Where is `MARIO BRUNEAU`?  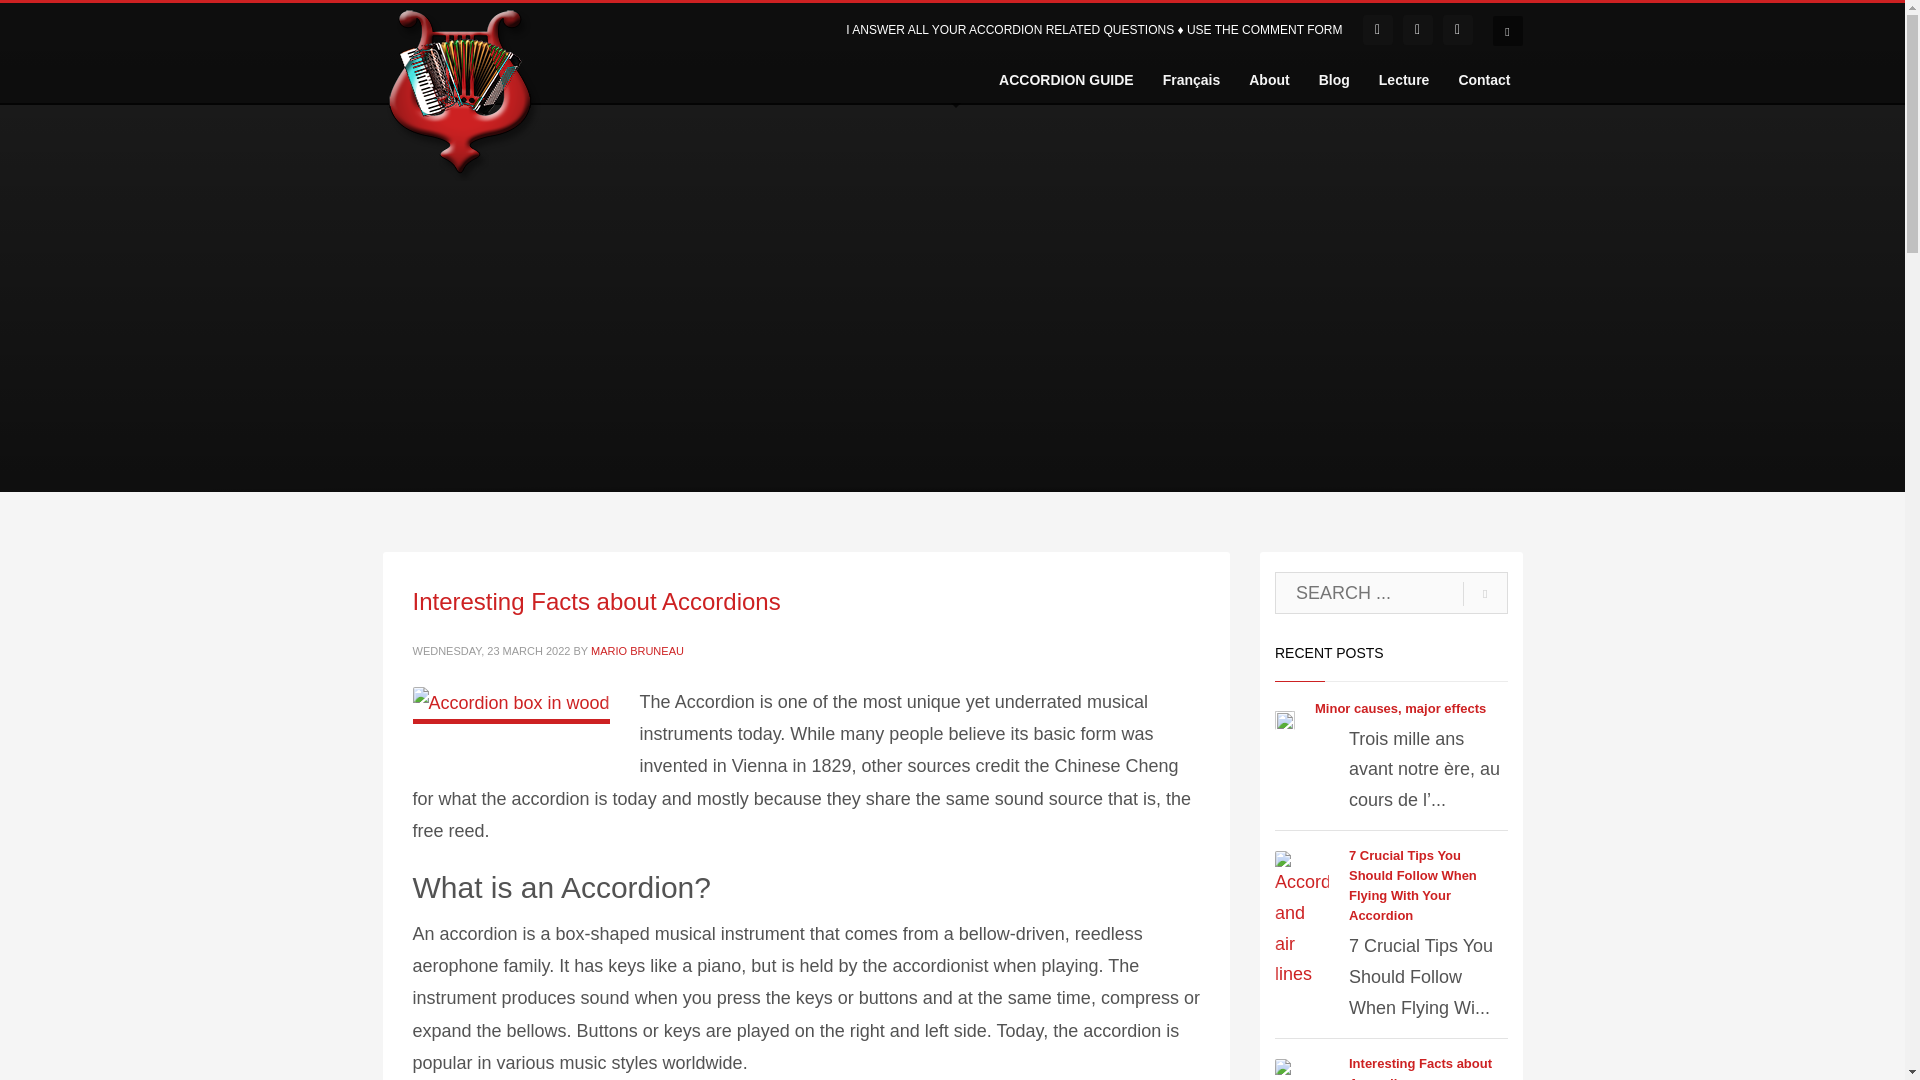 MARIO BRUNEAU is located at coordinates (637, 650).